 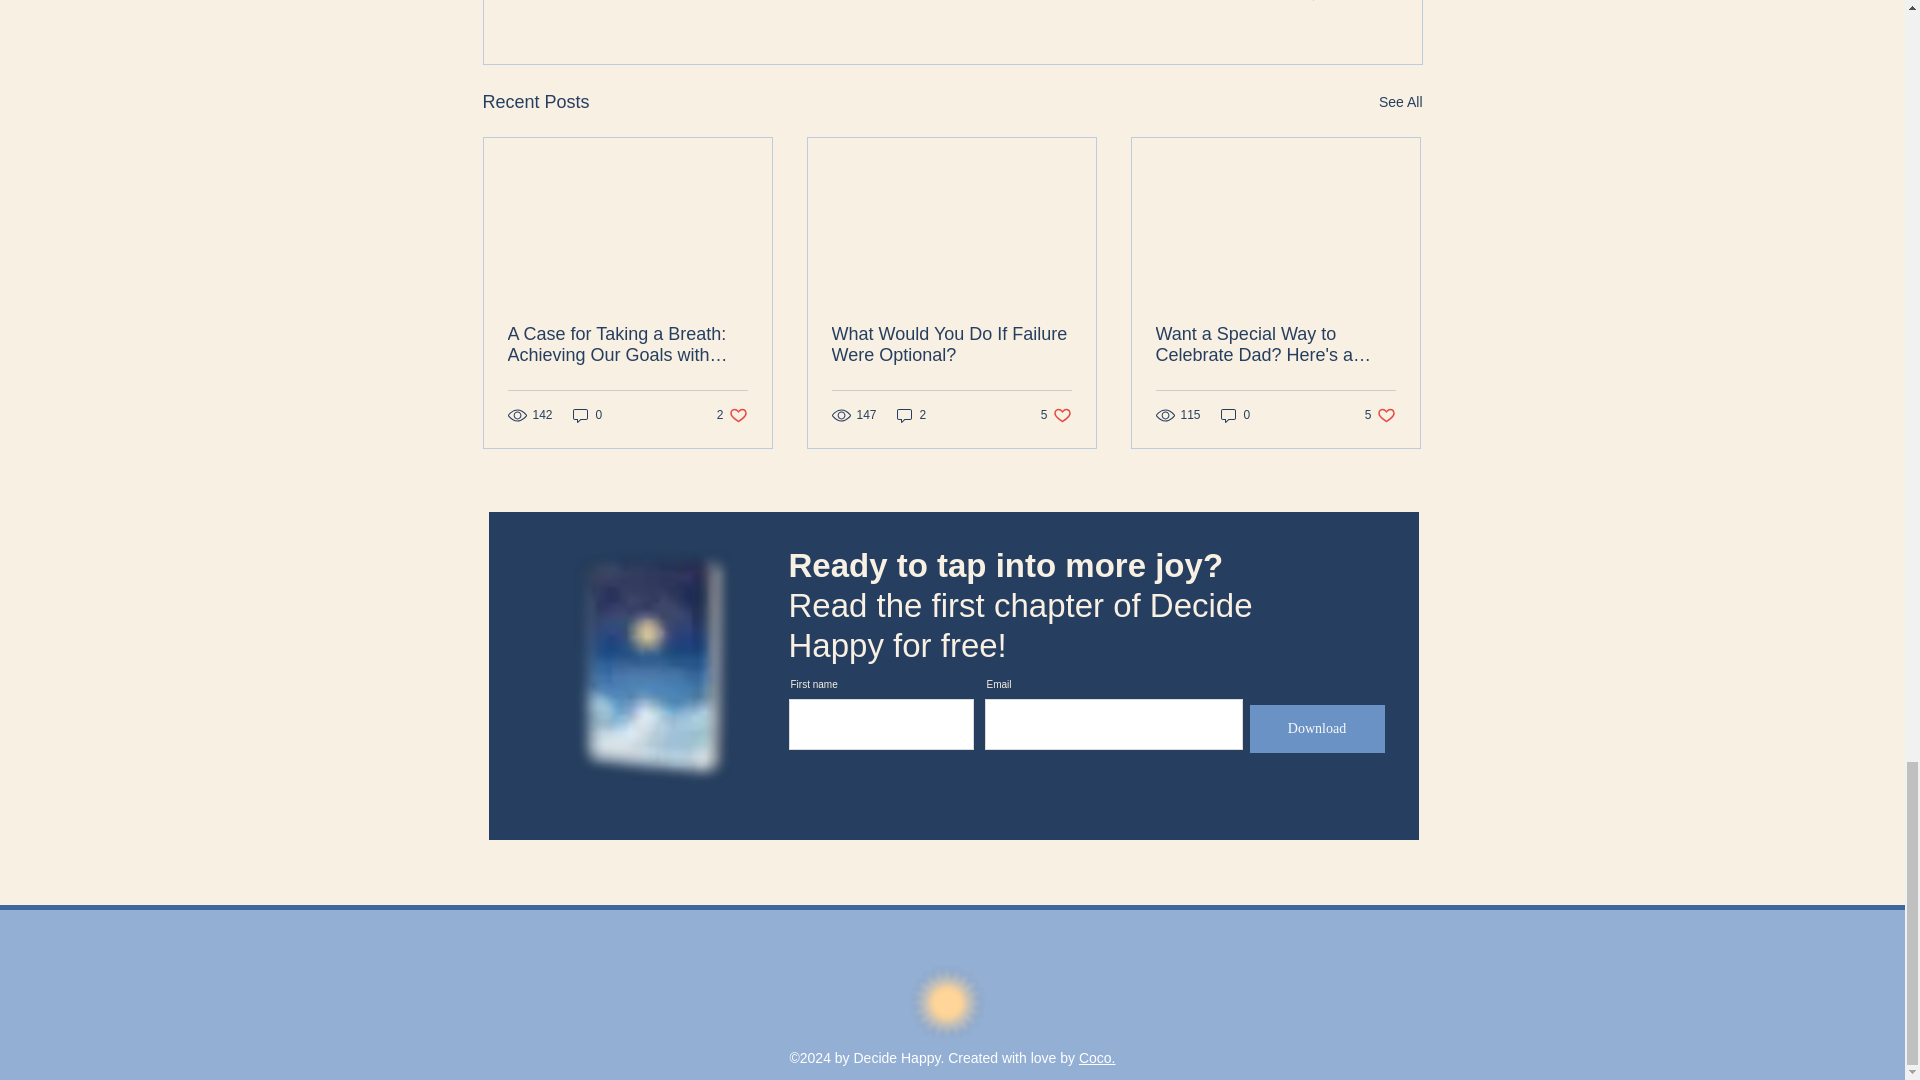 I want to click on 0, so click(x=1236, y=416).